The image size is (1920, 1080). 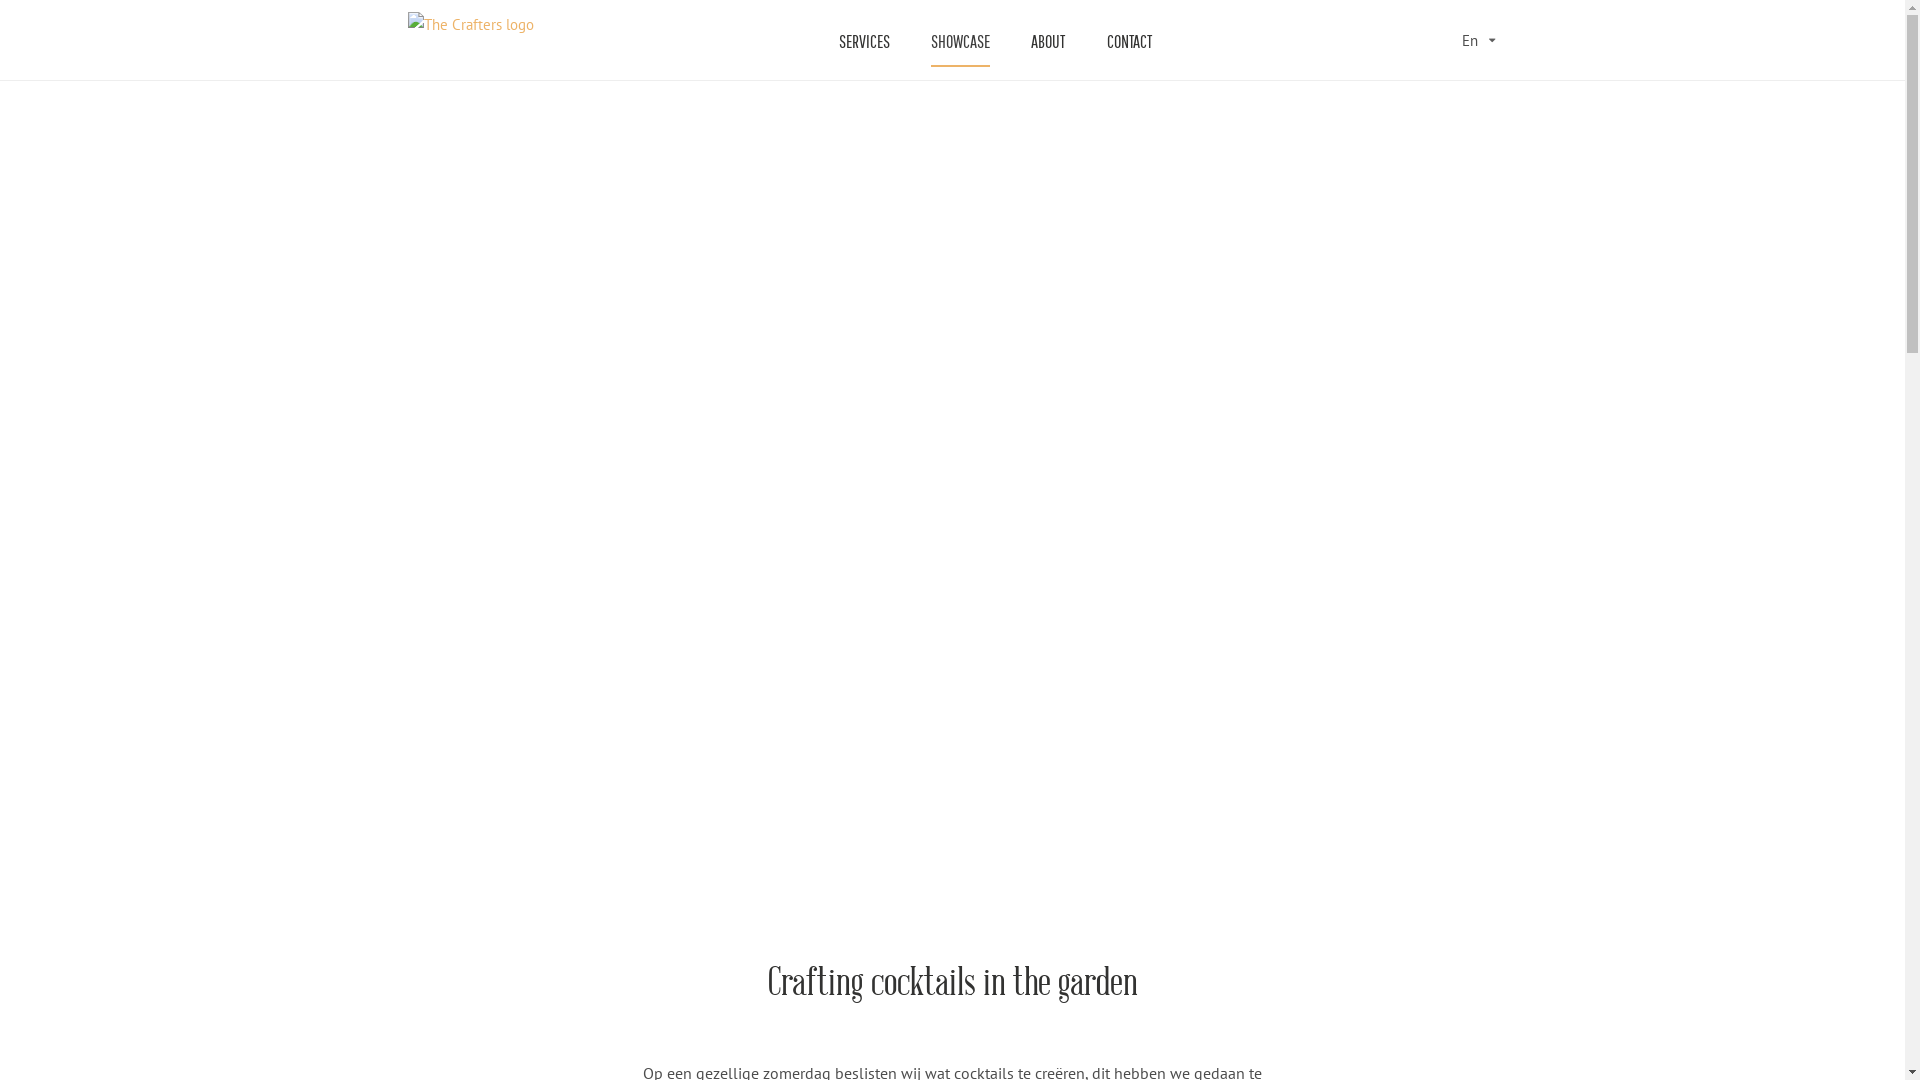 I want to click on ABOUT, so click(x=1048, y=42).